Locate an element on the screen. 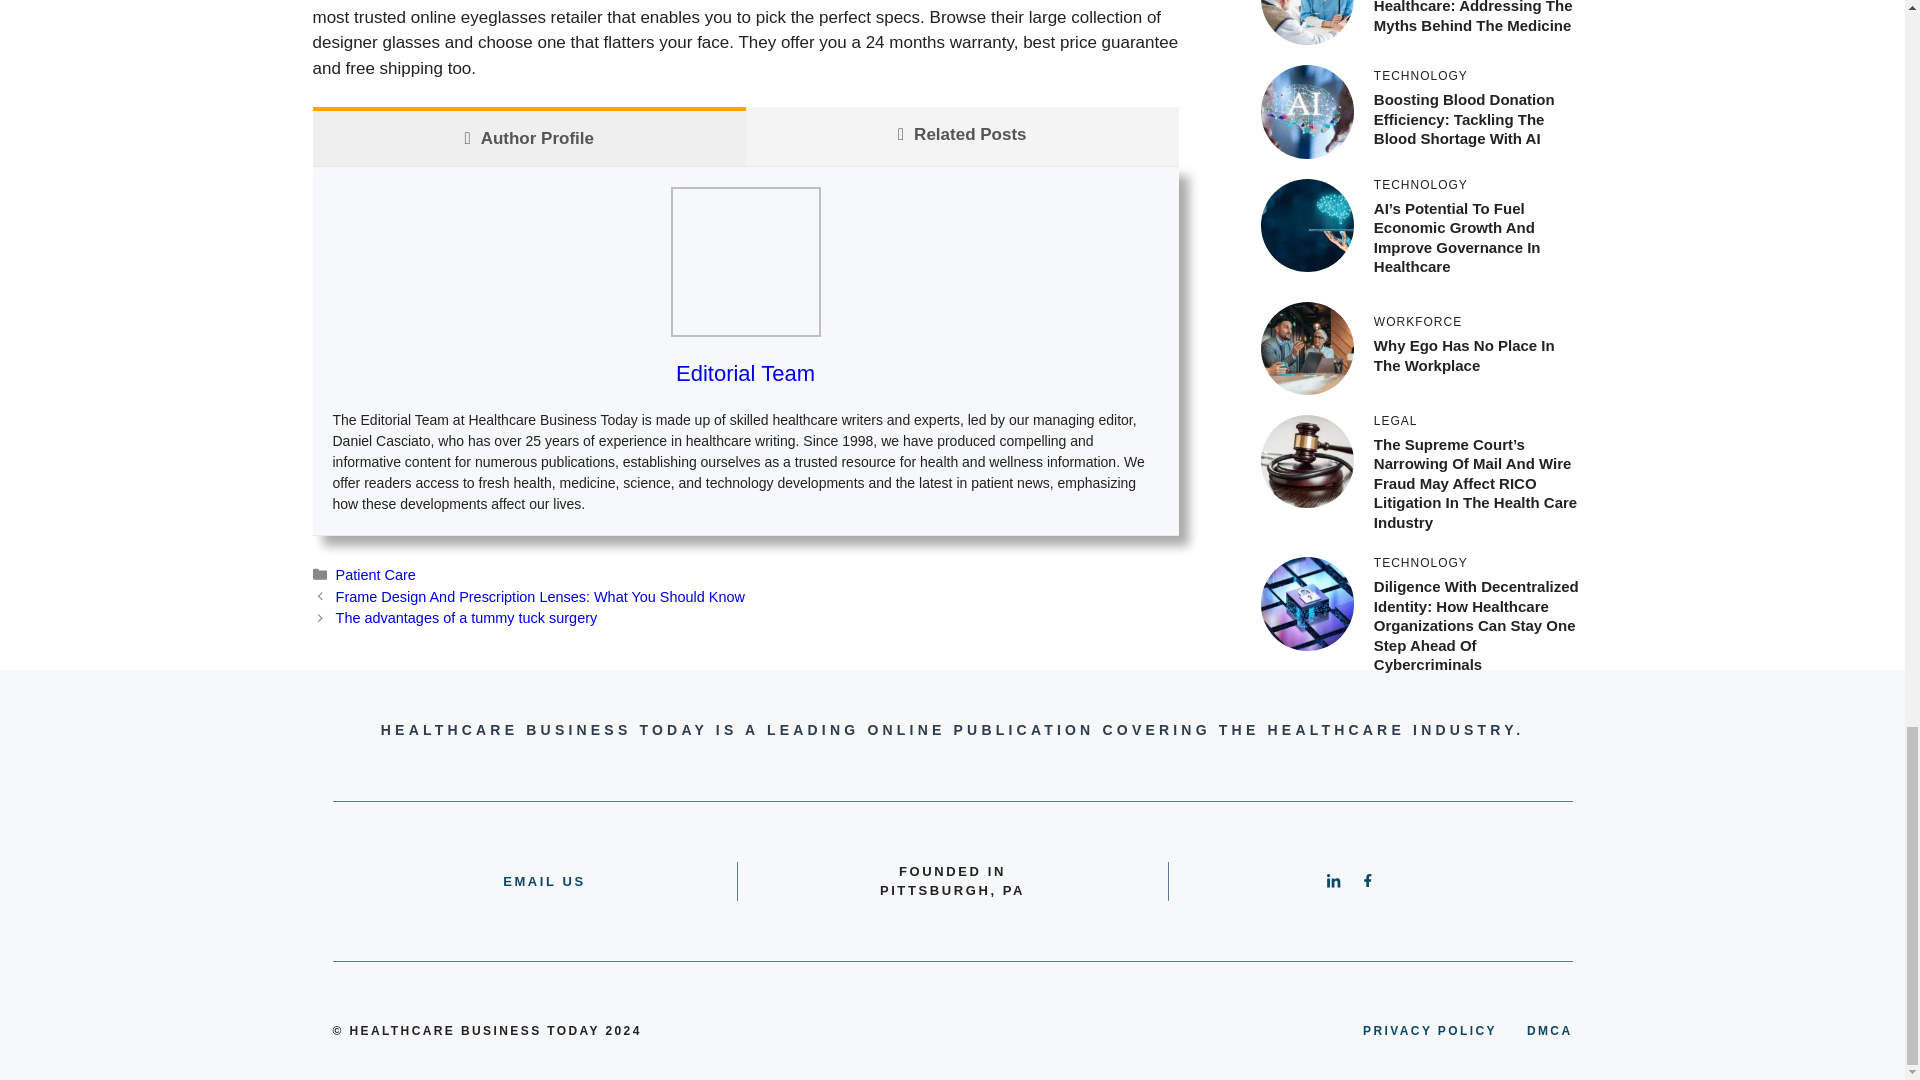 The width and height of the screenshot is (1920, 1080). Frame Design And Prescription Lenses: What You Should Know is located at coordinates (540, 596).